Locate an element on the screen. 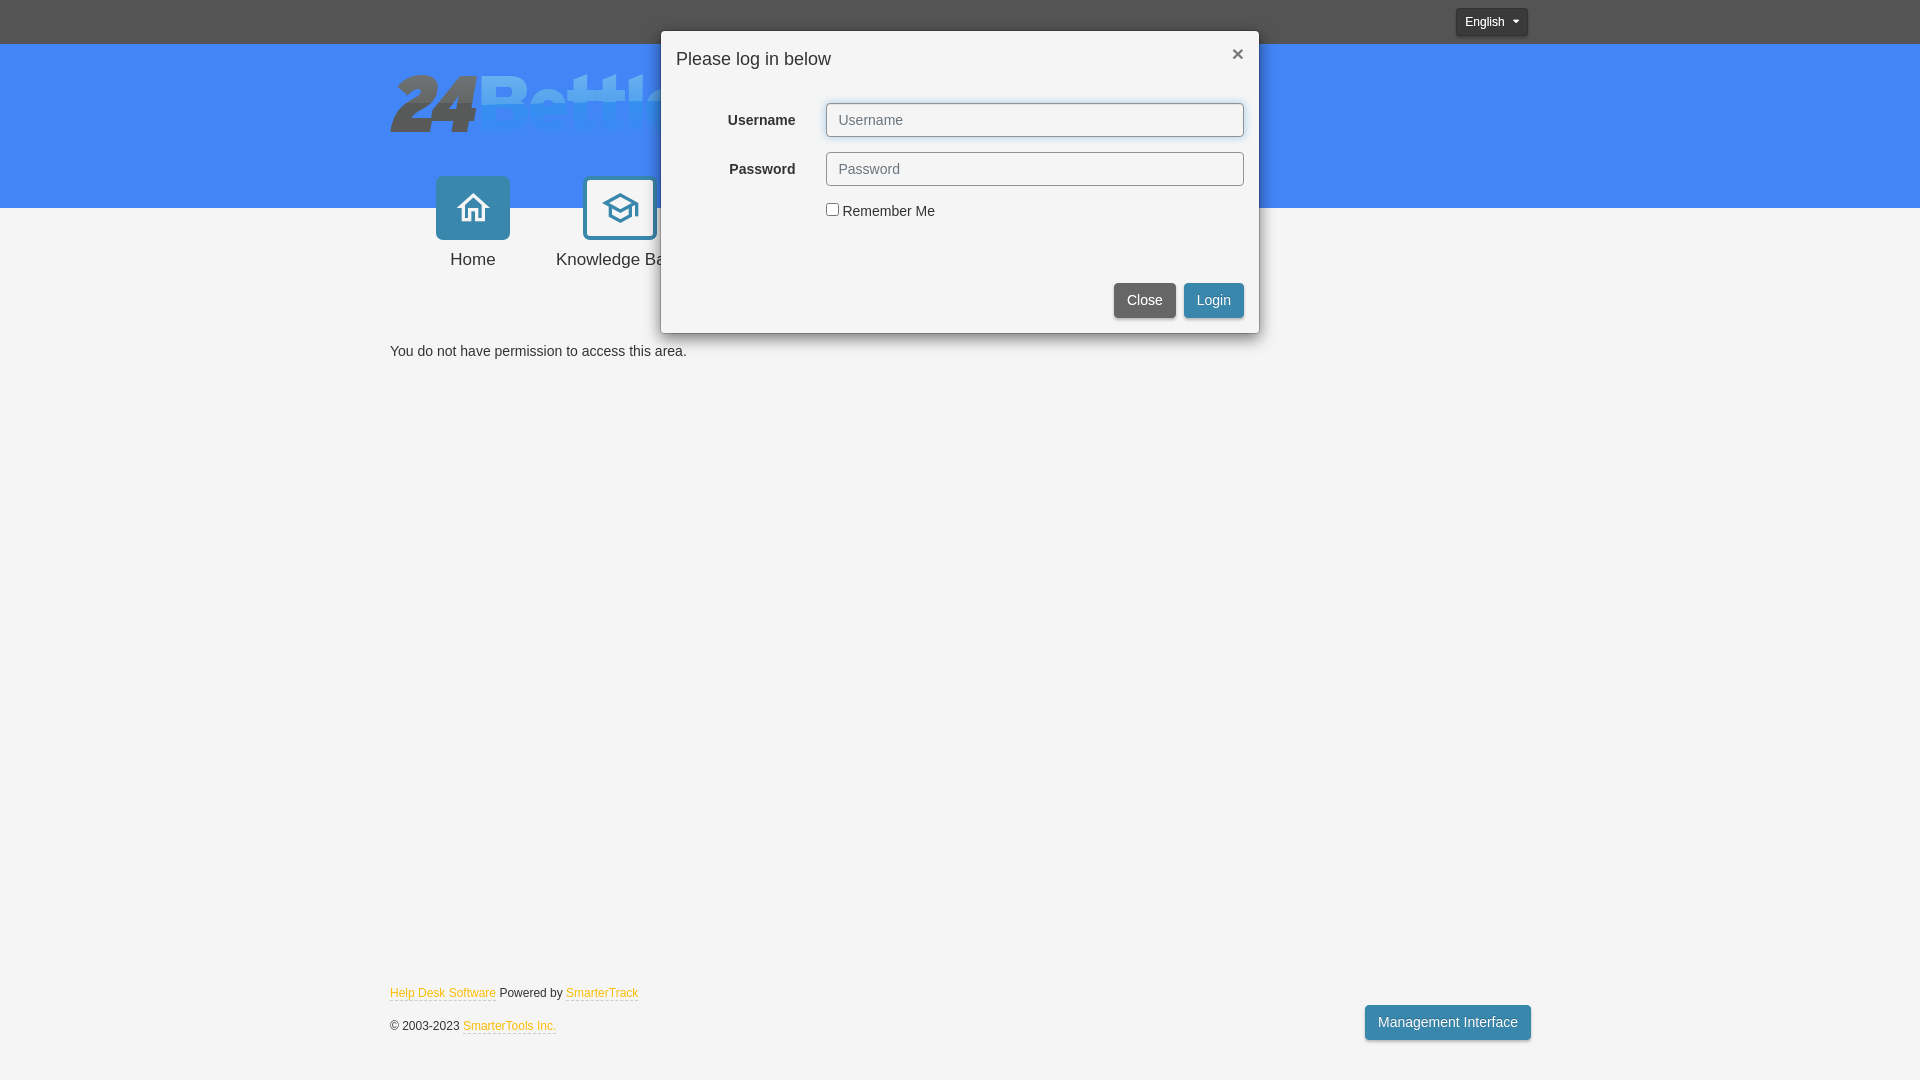  Knowledge Base is located at coordinates (620, 243).